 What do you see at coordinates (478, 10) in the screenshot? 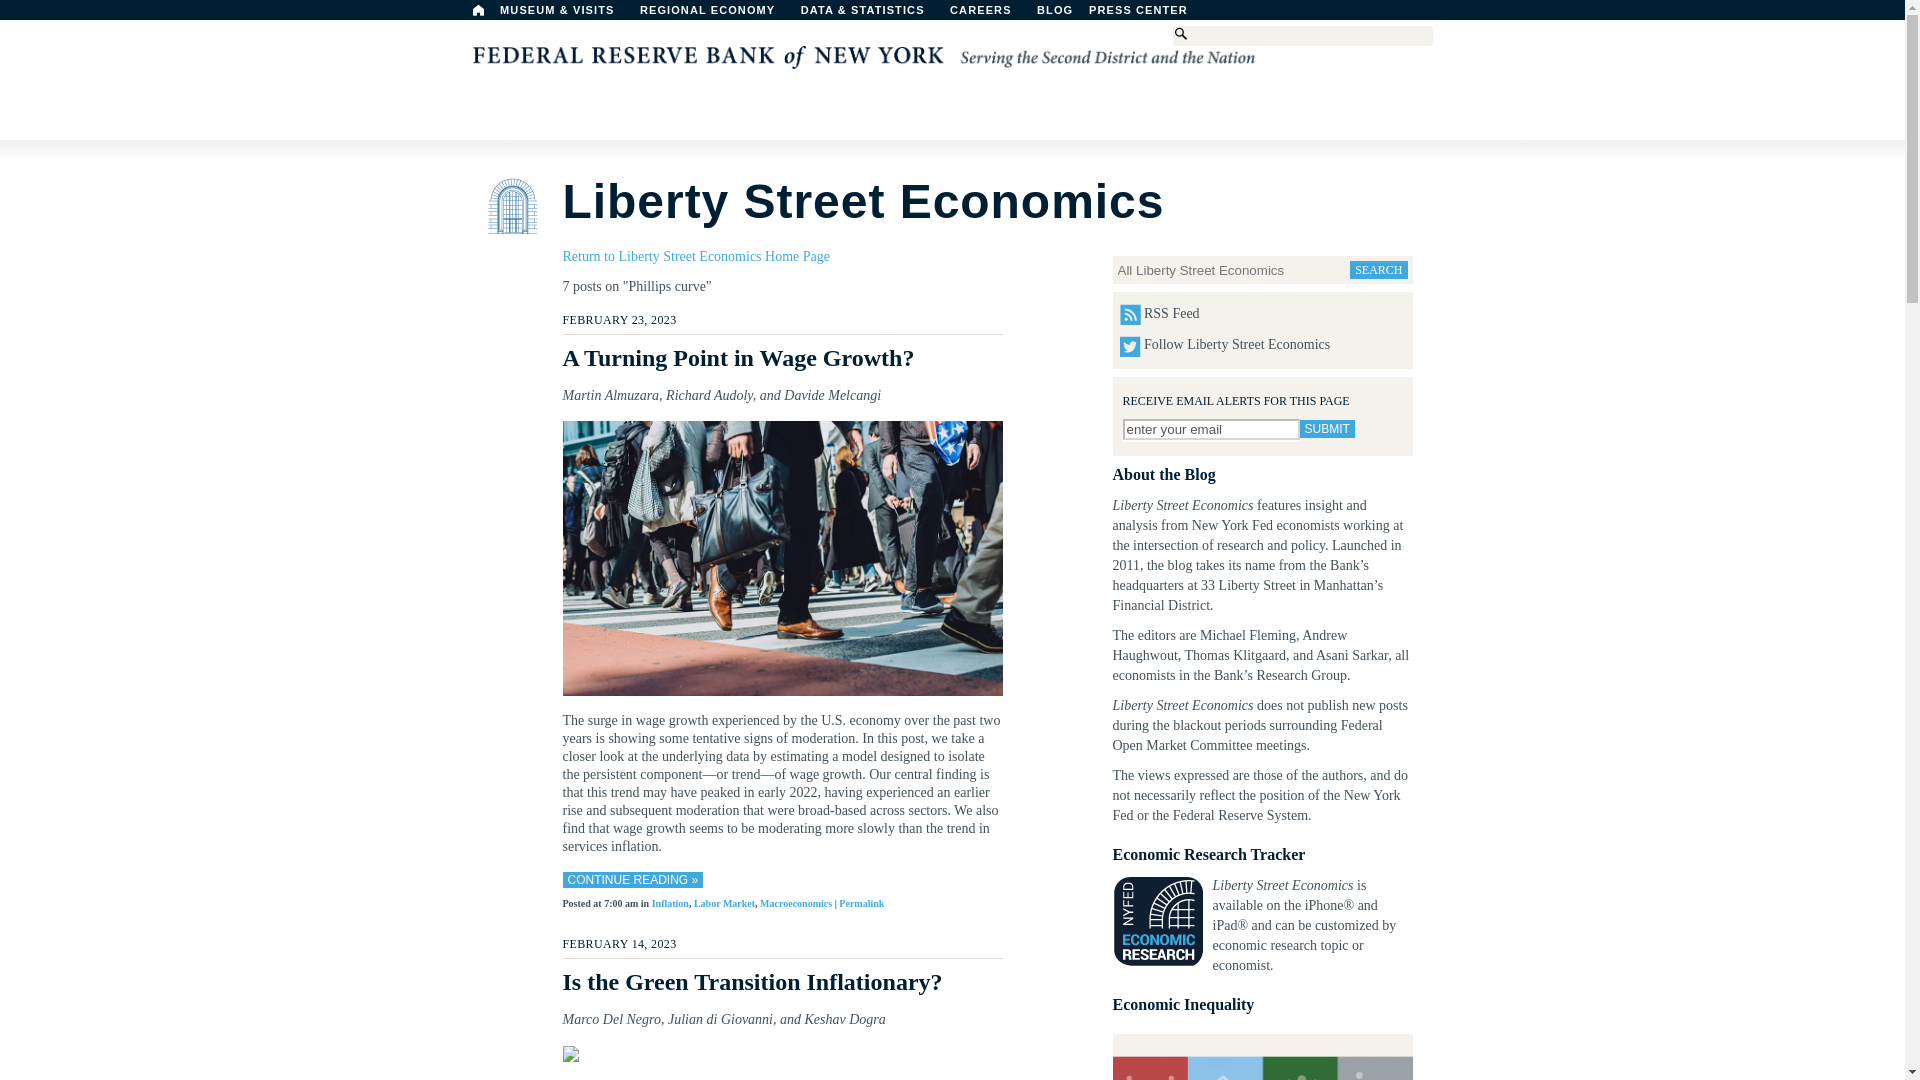
I see `Home` at bounding box center [478, 10].